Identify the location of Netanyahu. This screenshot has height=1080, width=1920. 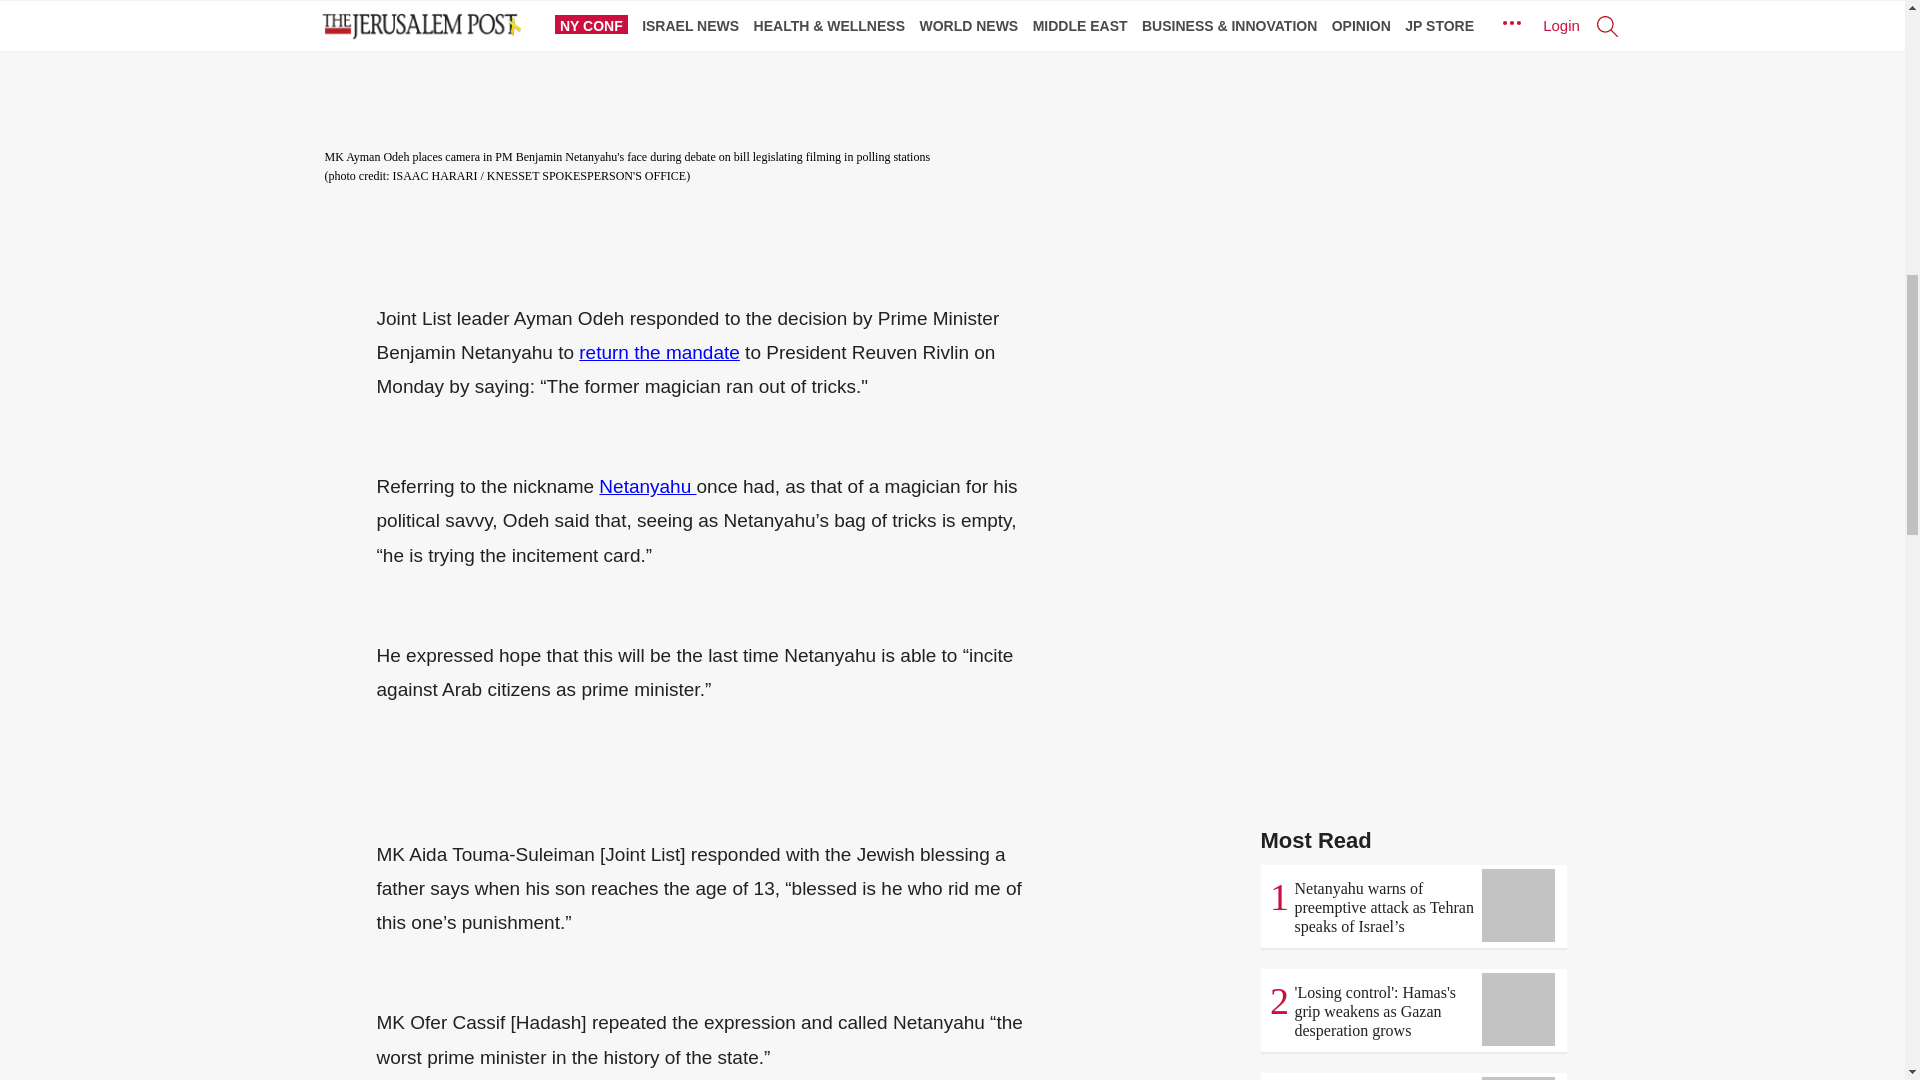
(647, 486).